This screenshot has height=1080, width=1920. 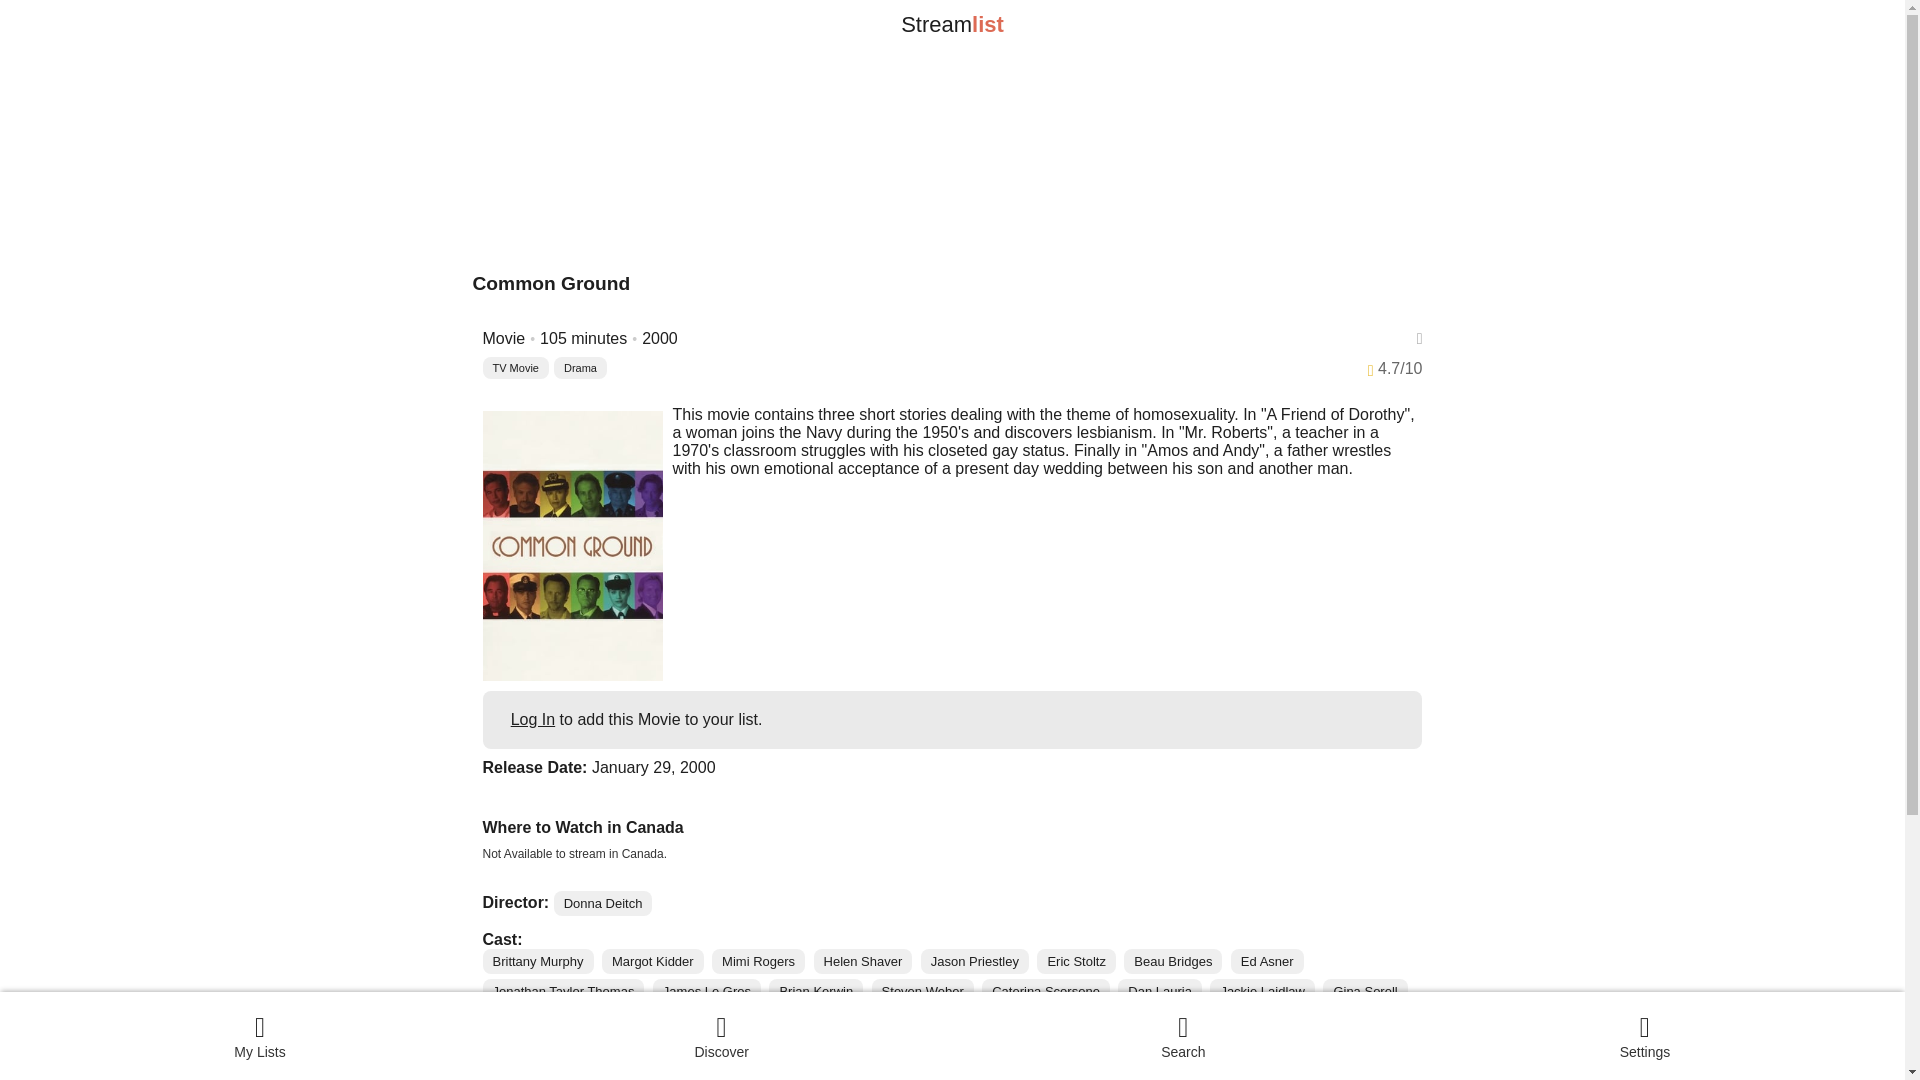 I want to click on Steven Weber, so click(x=922, y=991).